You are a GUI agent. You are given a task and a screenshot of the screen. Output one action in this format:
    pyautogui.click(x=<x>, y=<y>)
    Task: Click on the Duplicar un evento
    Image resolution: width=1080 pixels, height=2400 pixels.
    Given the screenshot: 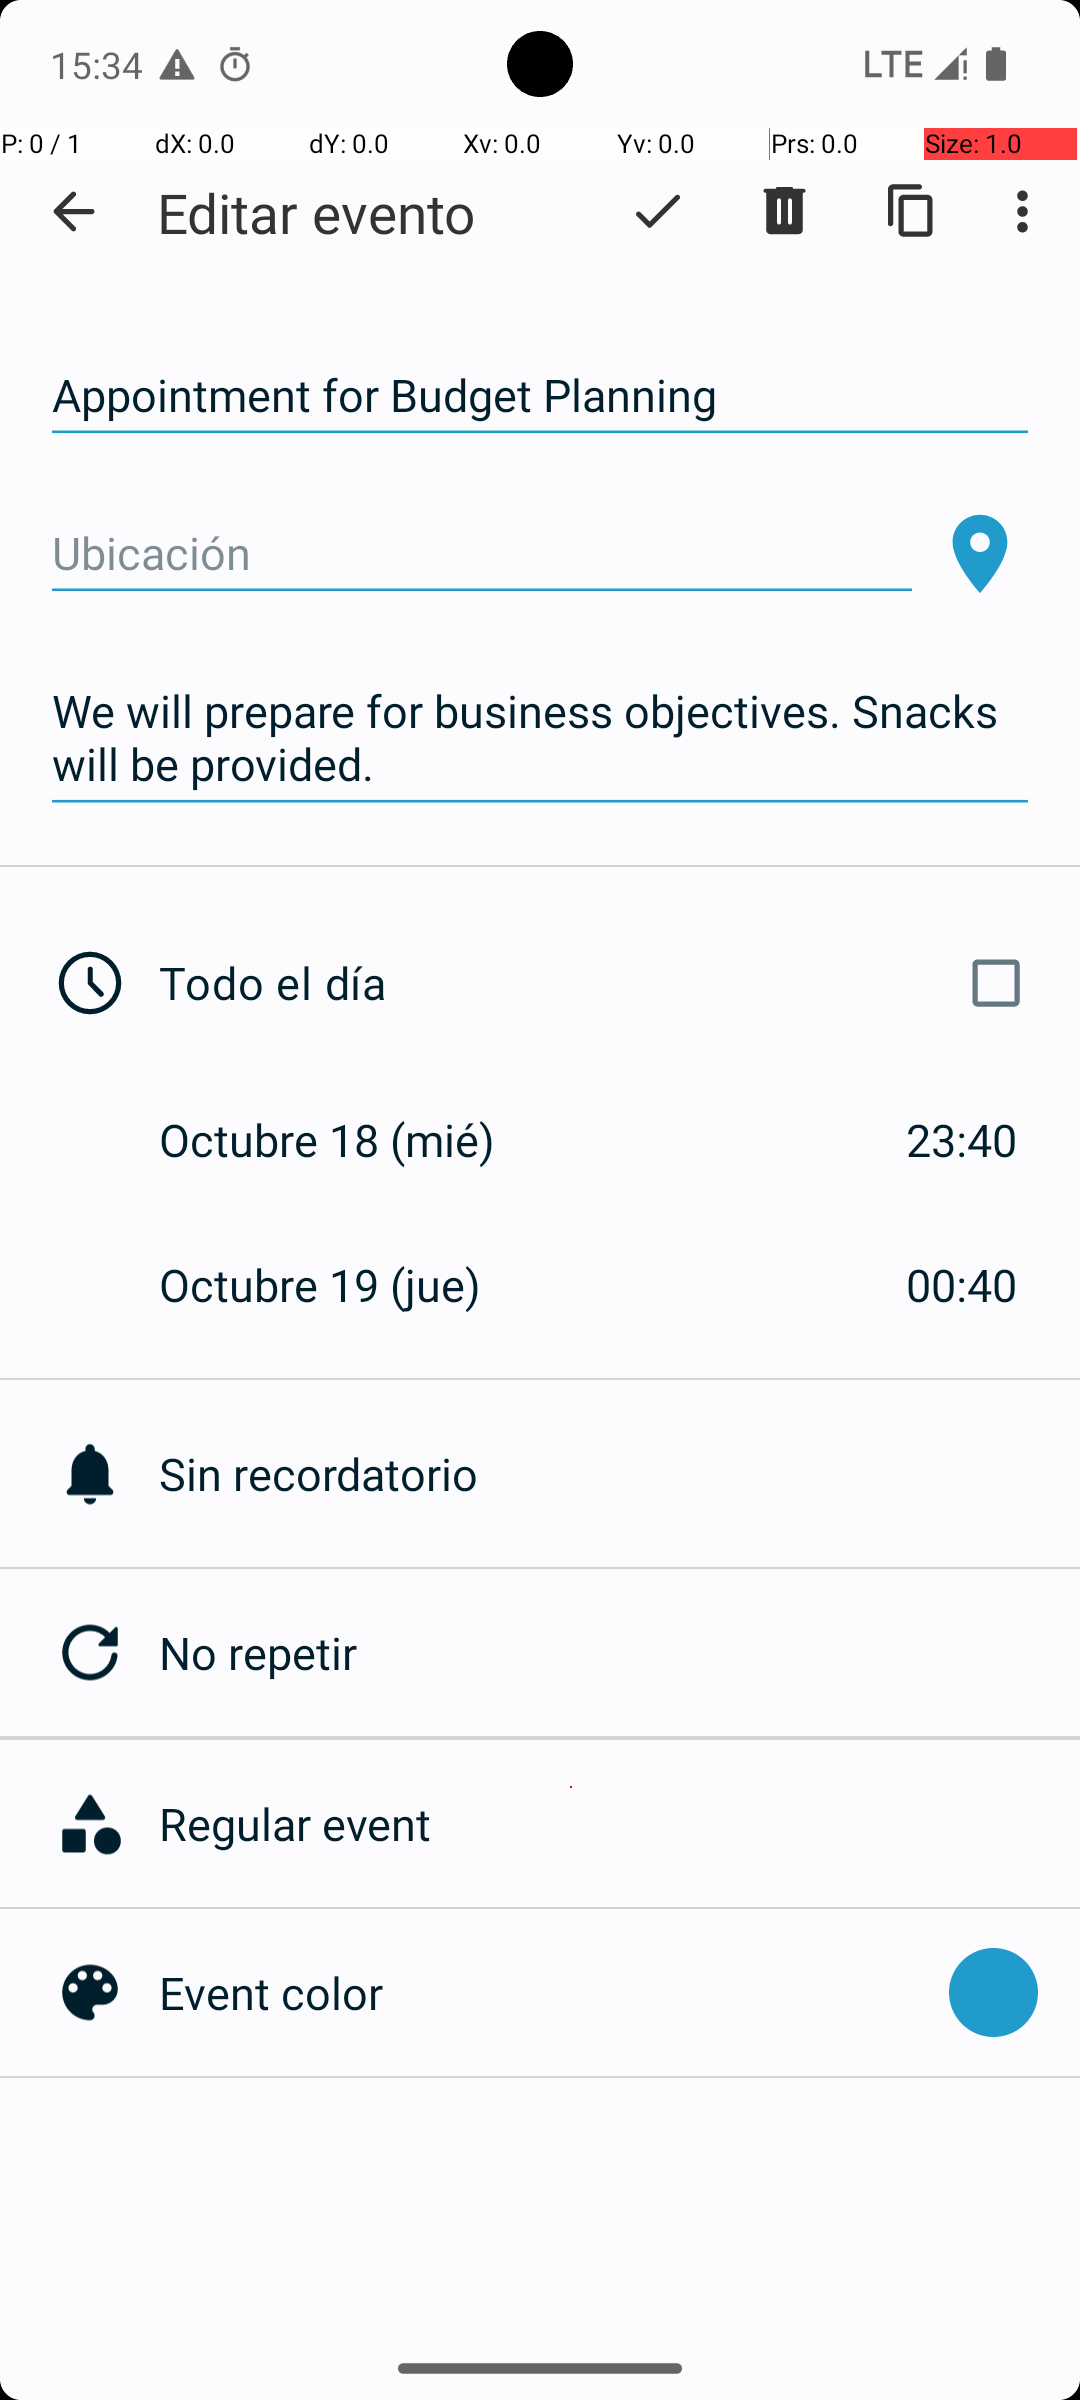 What is the action you would take?
    pyautogui.click(x=912, y=211)
    